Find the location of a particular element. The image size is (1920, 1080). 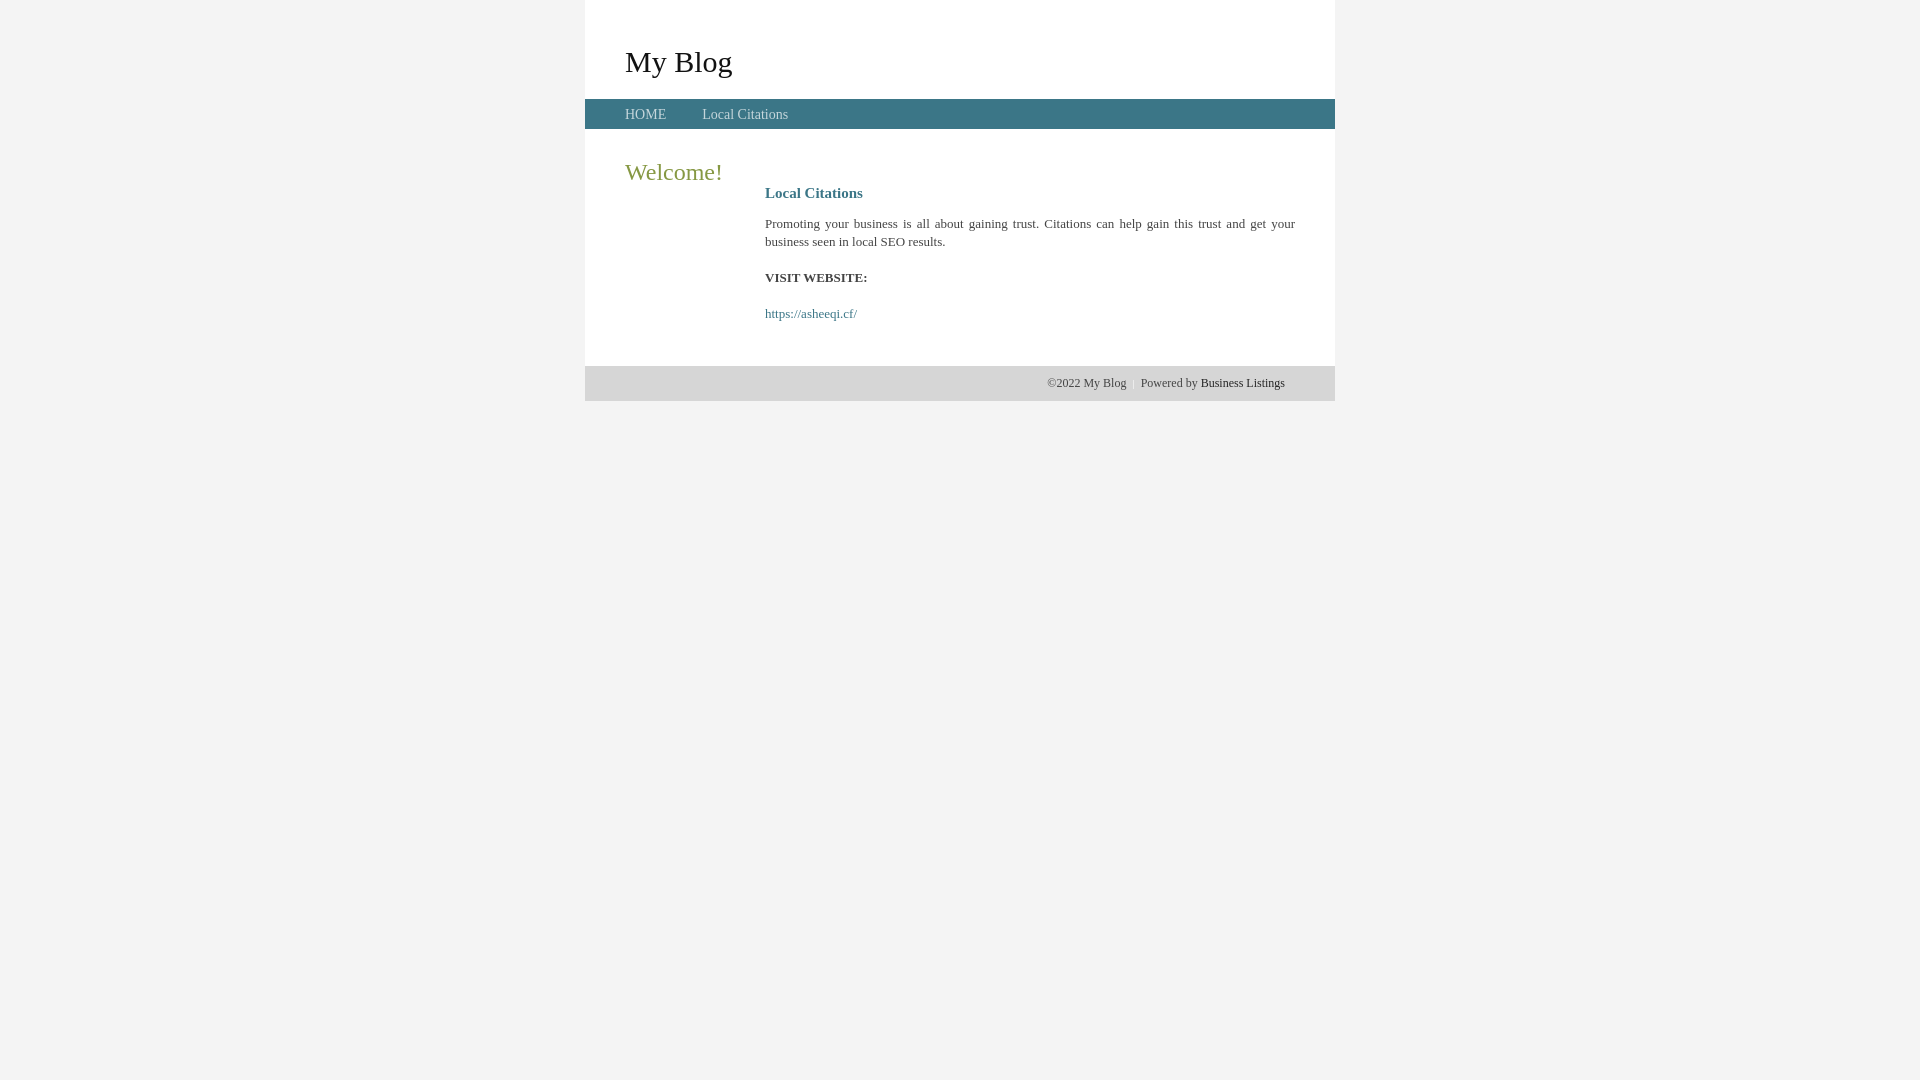

Business Listings is located at coordinates (1243, 383).